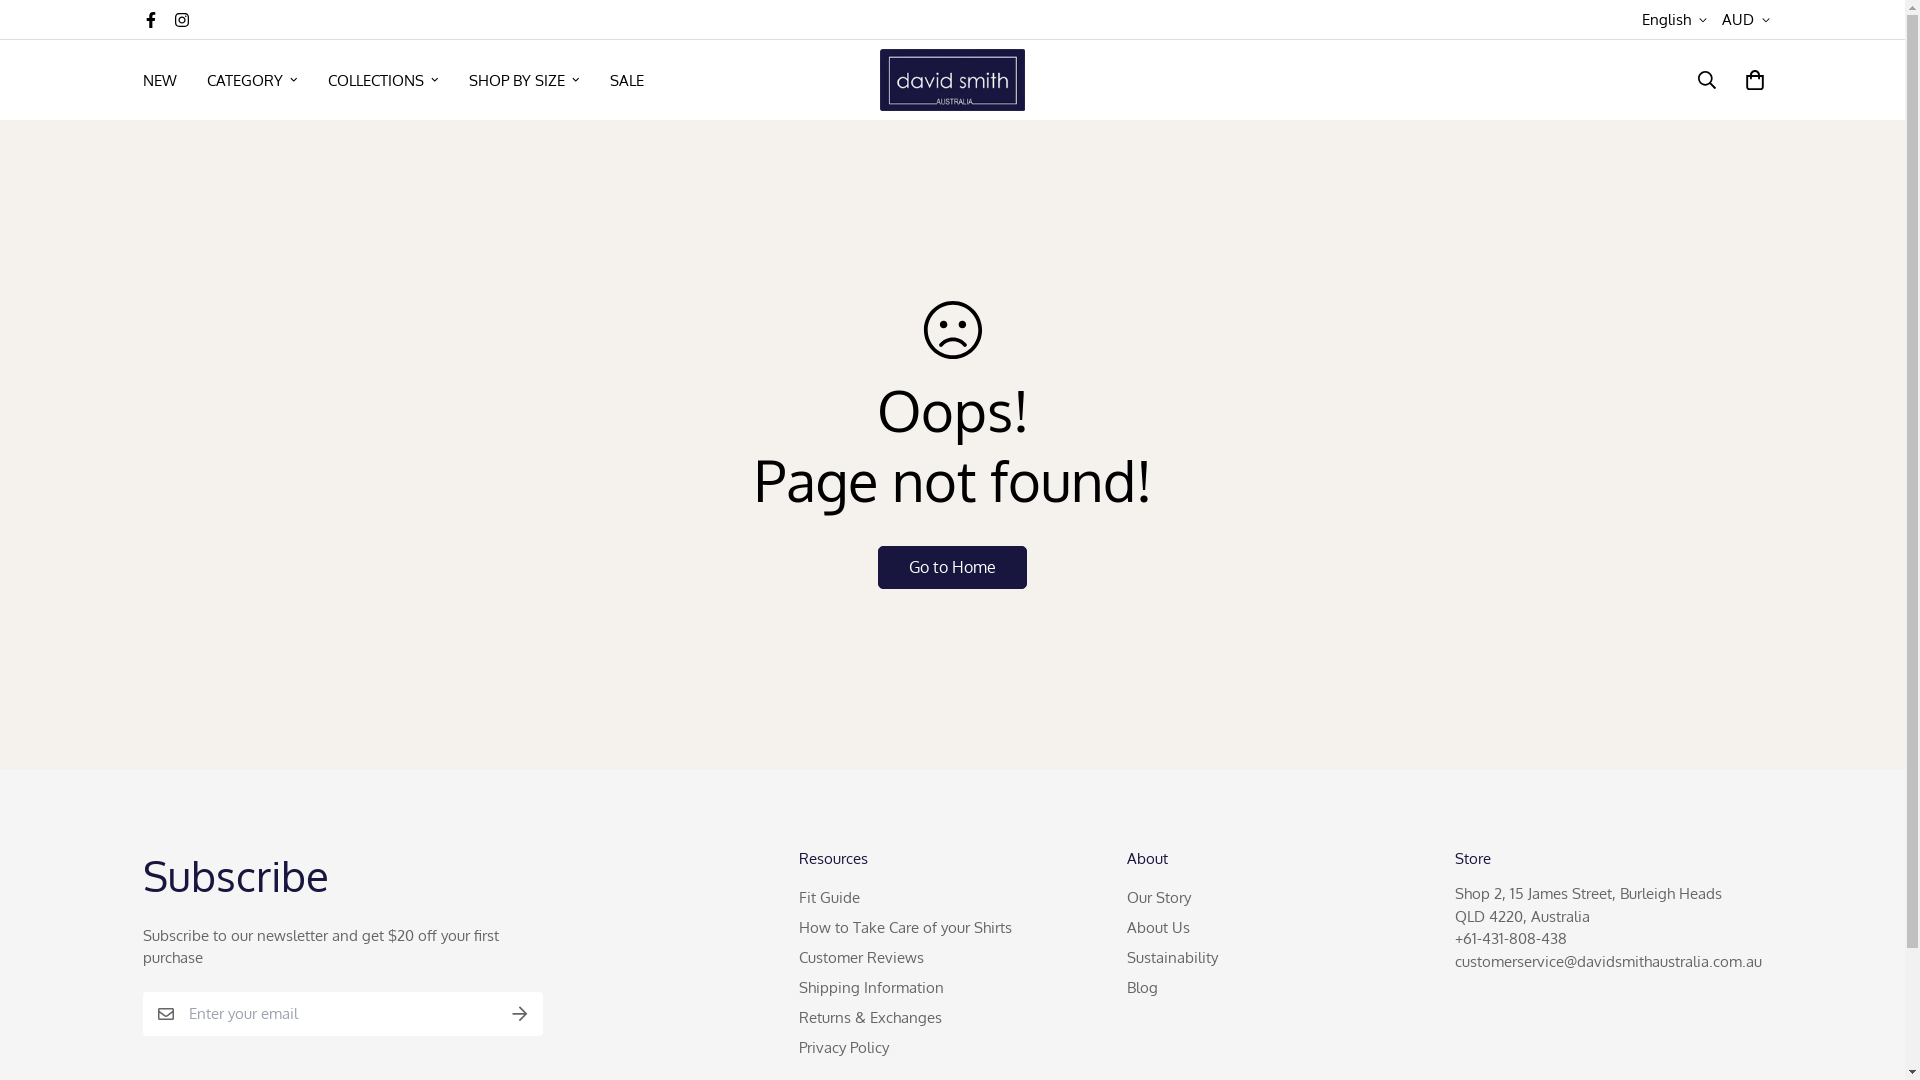 This screenshot has height=1080, width=1920. What do you see at coordinates (626, 80) in the screenshot?
I see `SALE` at bounding box center [626, 80].